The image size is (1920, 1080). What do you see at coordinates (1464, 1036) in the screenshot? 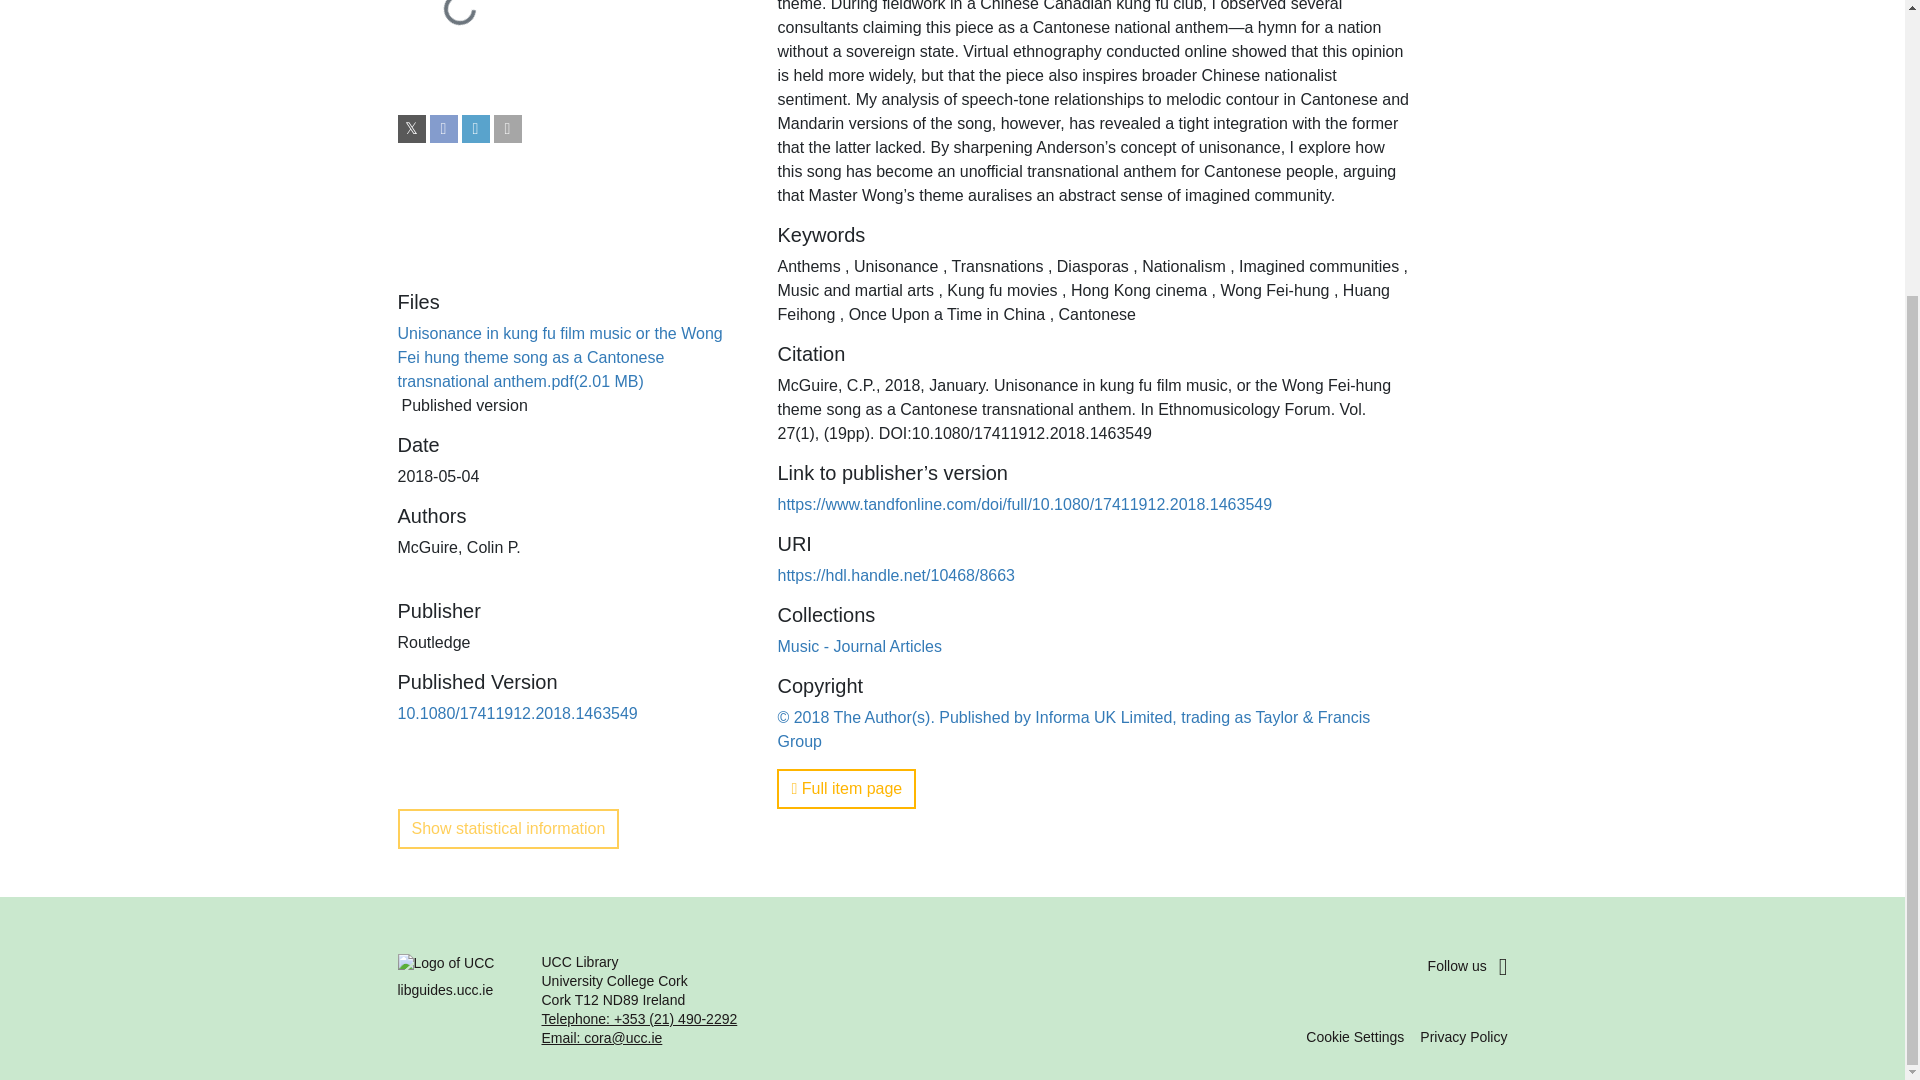
I see `Privacy Policy` at bounding box center [1464, 1036].